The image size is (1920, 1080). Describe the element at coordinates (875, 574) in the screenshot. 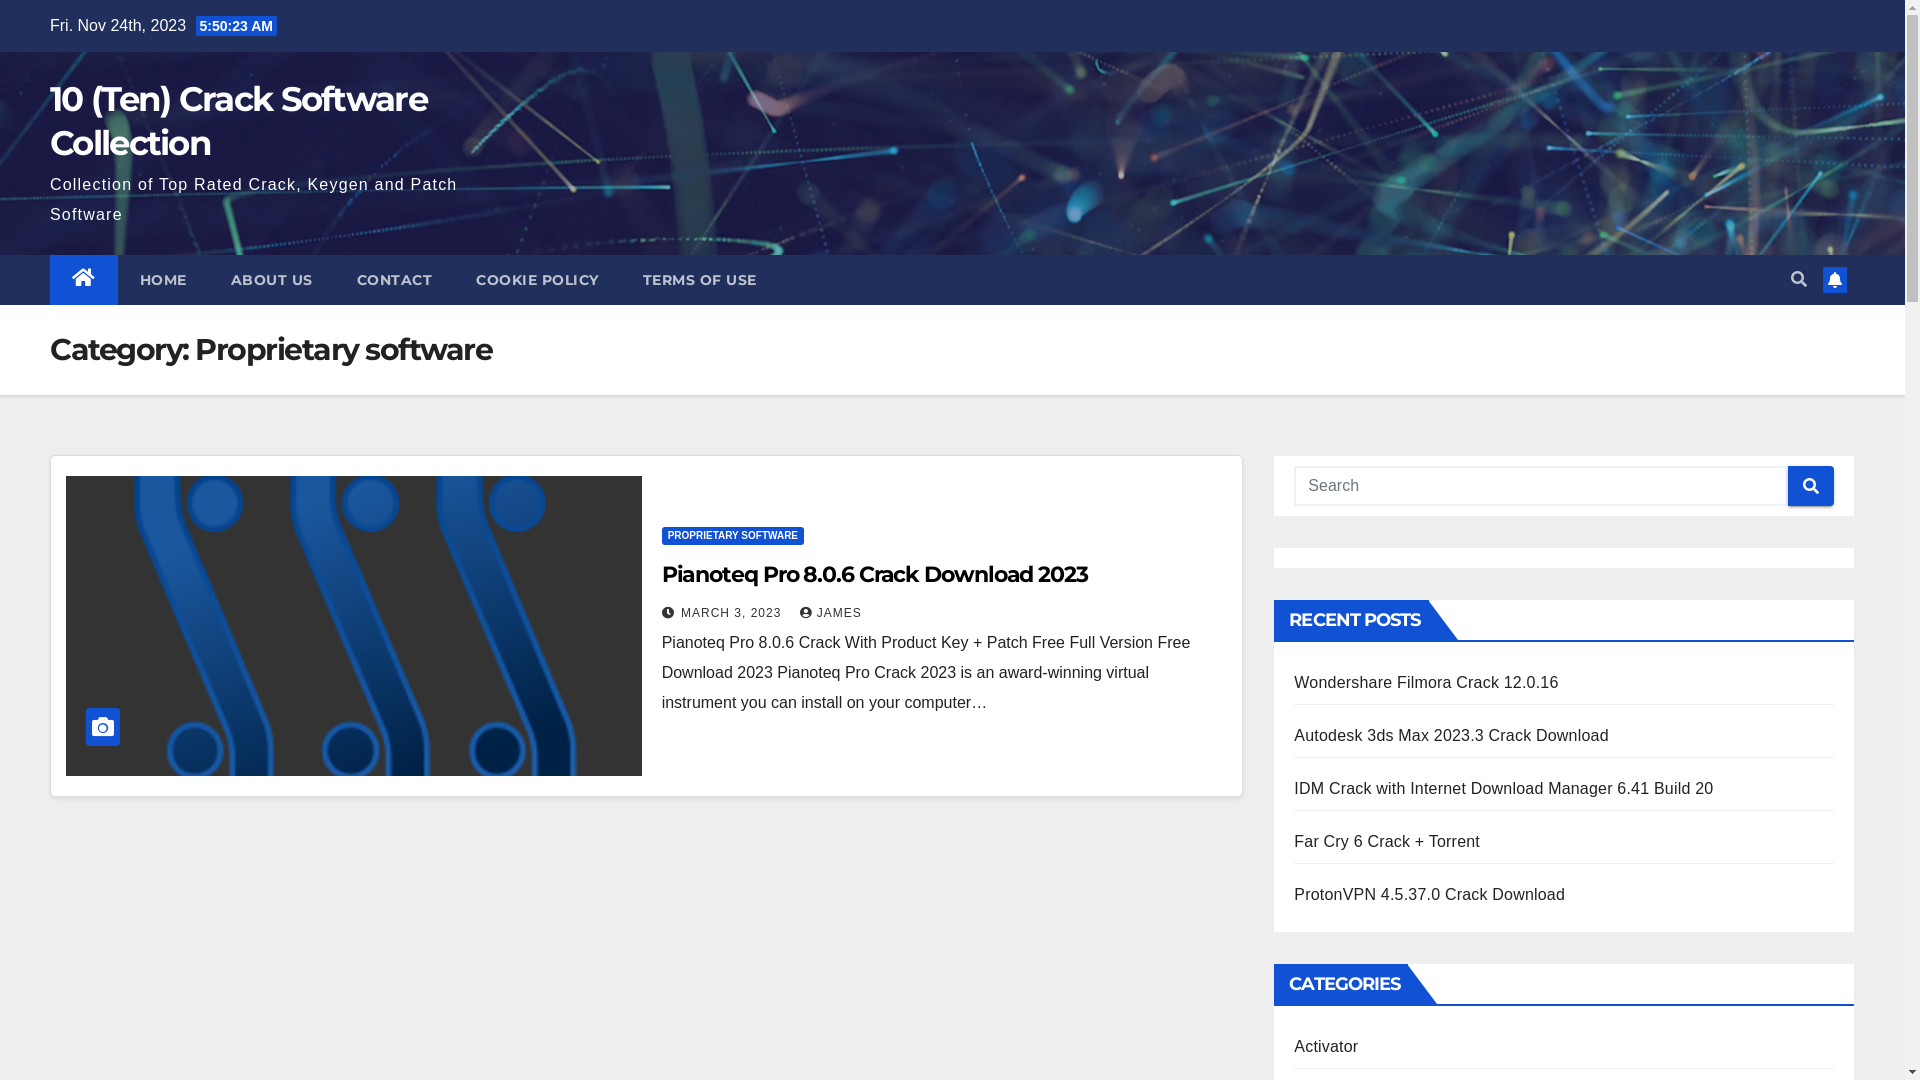

I see `Pianoteq Pro 8.0.6 Crack Download 2023` at that location.